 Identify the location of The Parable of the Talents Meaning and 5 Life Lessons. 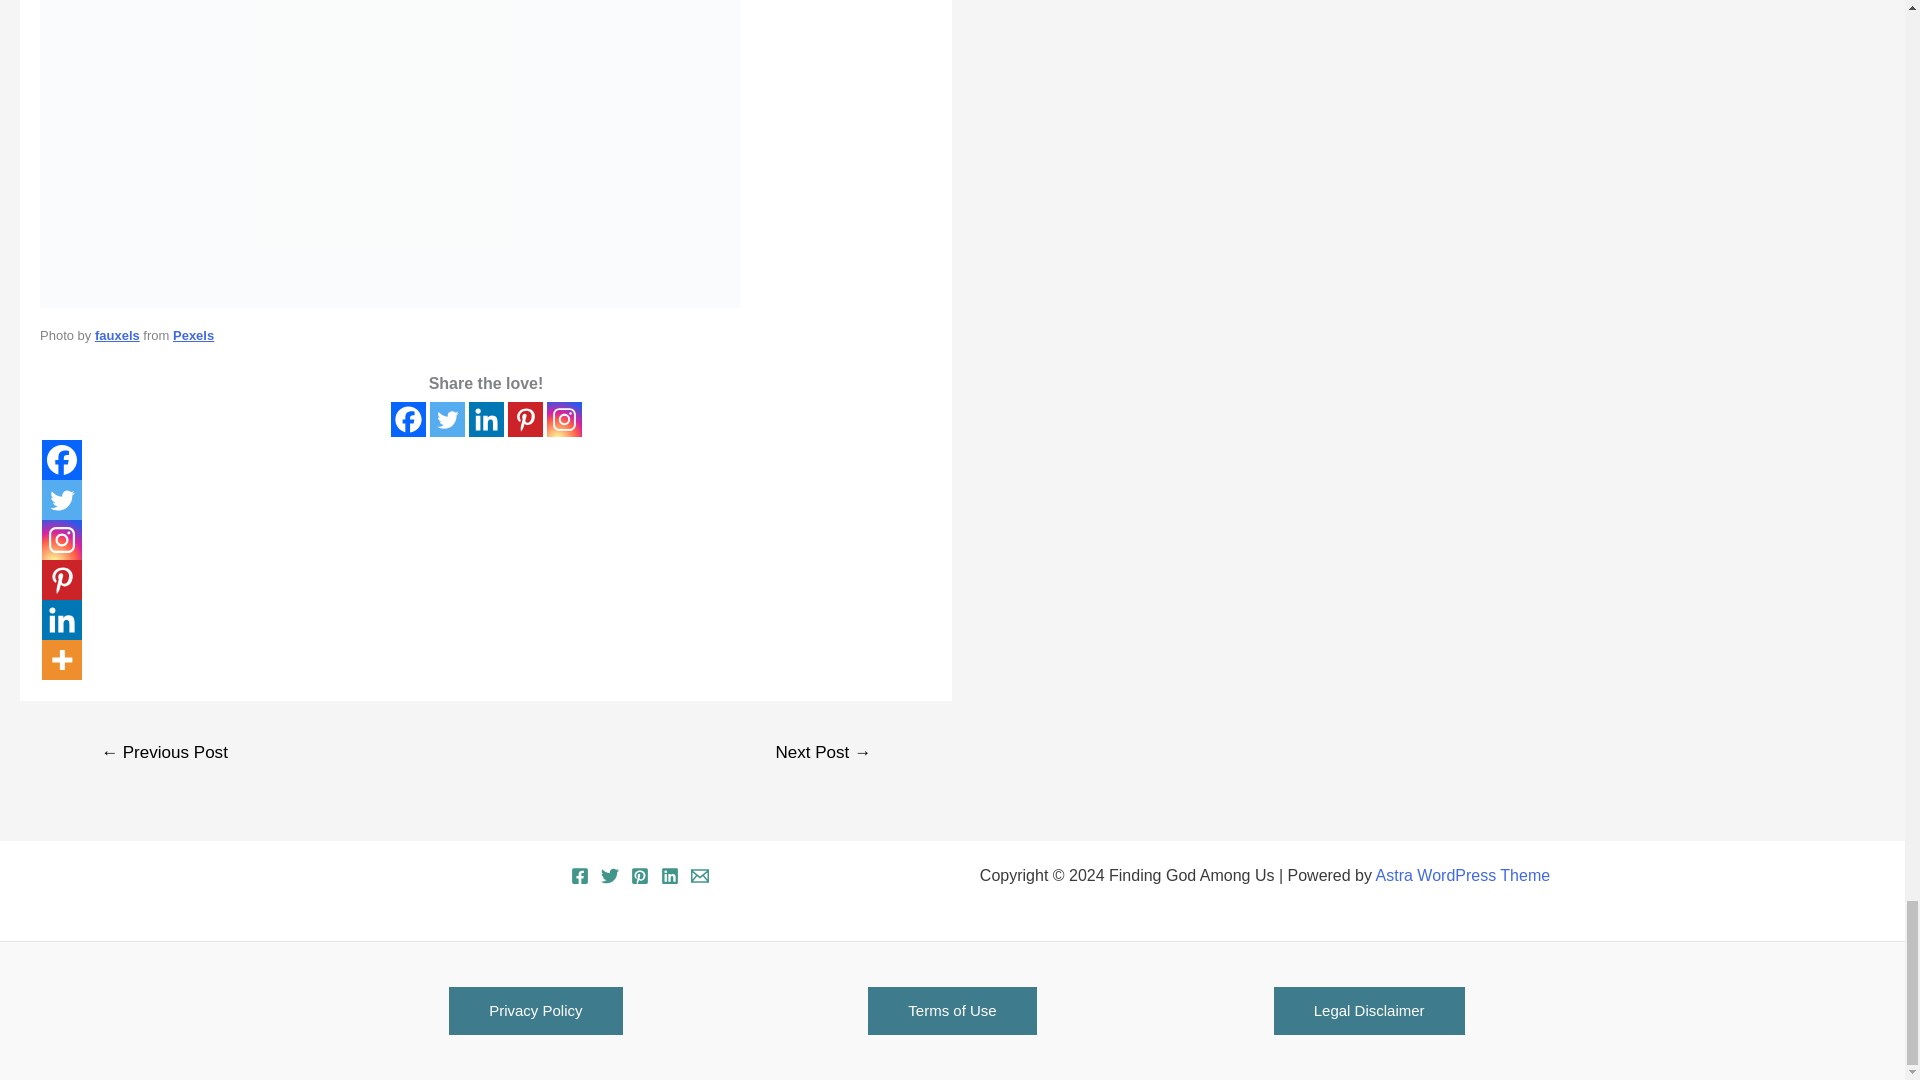
(823, 755).